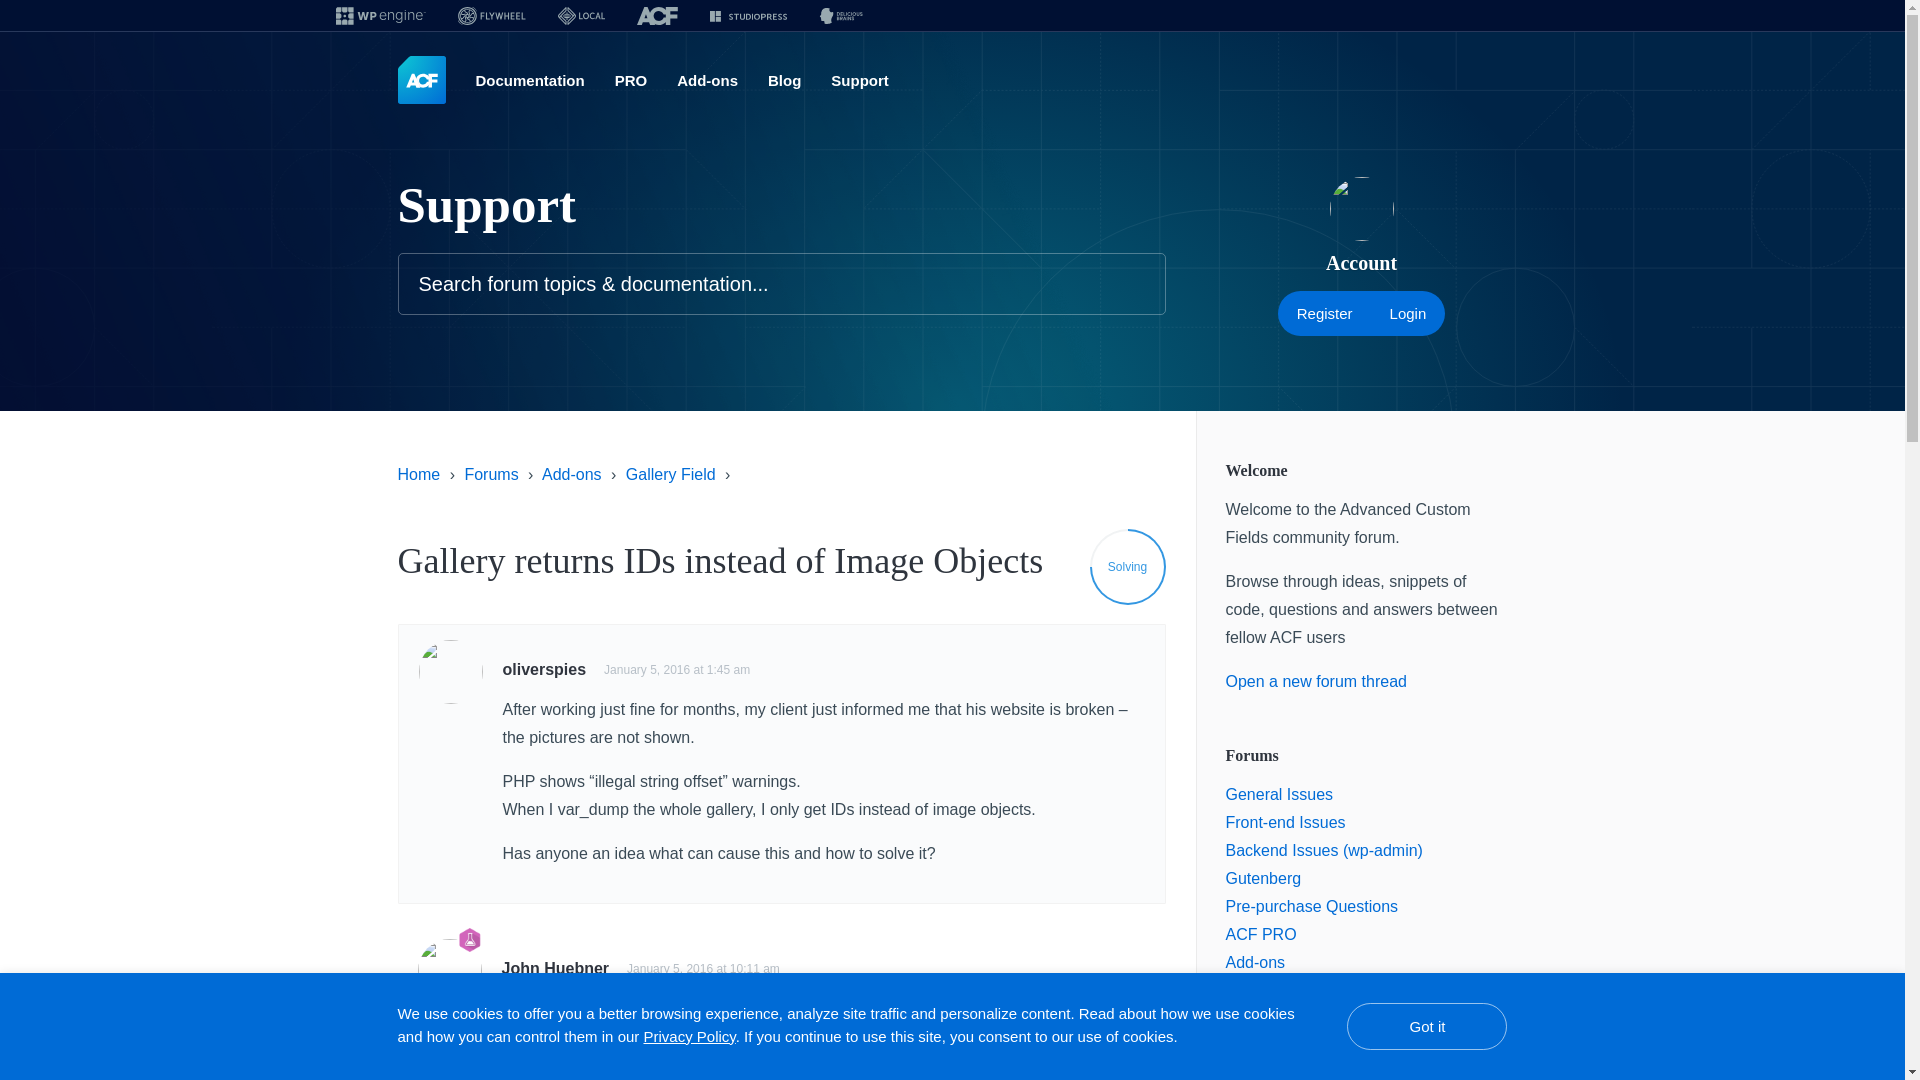  I want to click on Bug Reports, so click(1270, 990).